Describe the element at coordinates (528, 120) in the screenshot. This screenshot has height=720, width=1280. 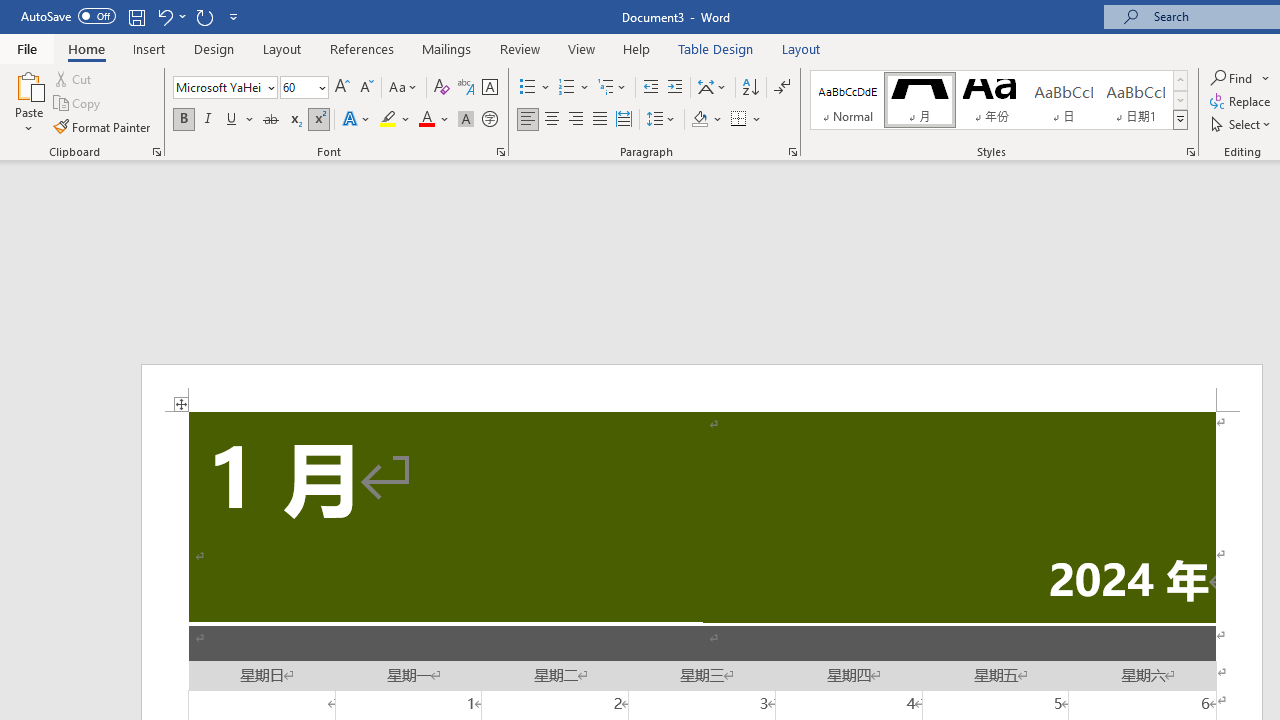
I see `Align Left` at that location.